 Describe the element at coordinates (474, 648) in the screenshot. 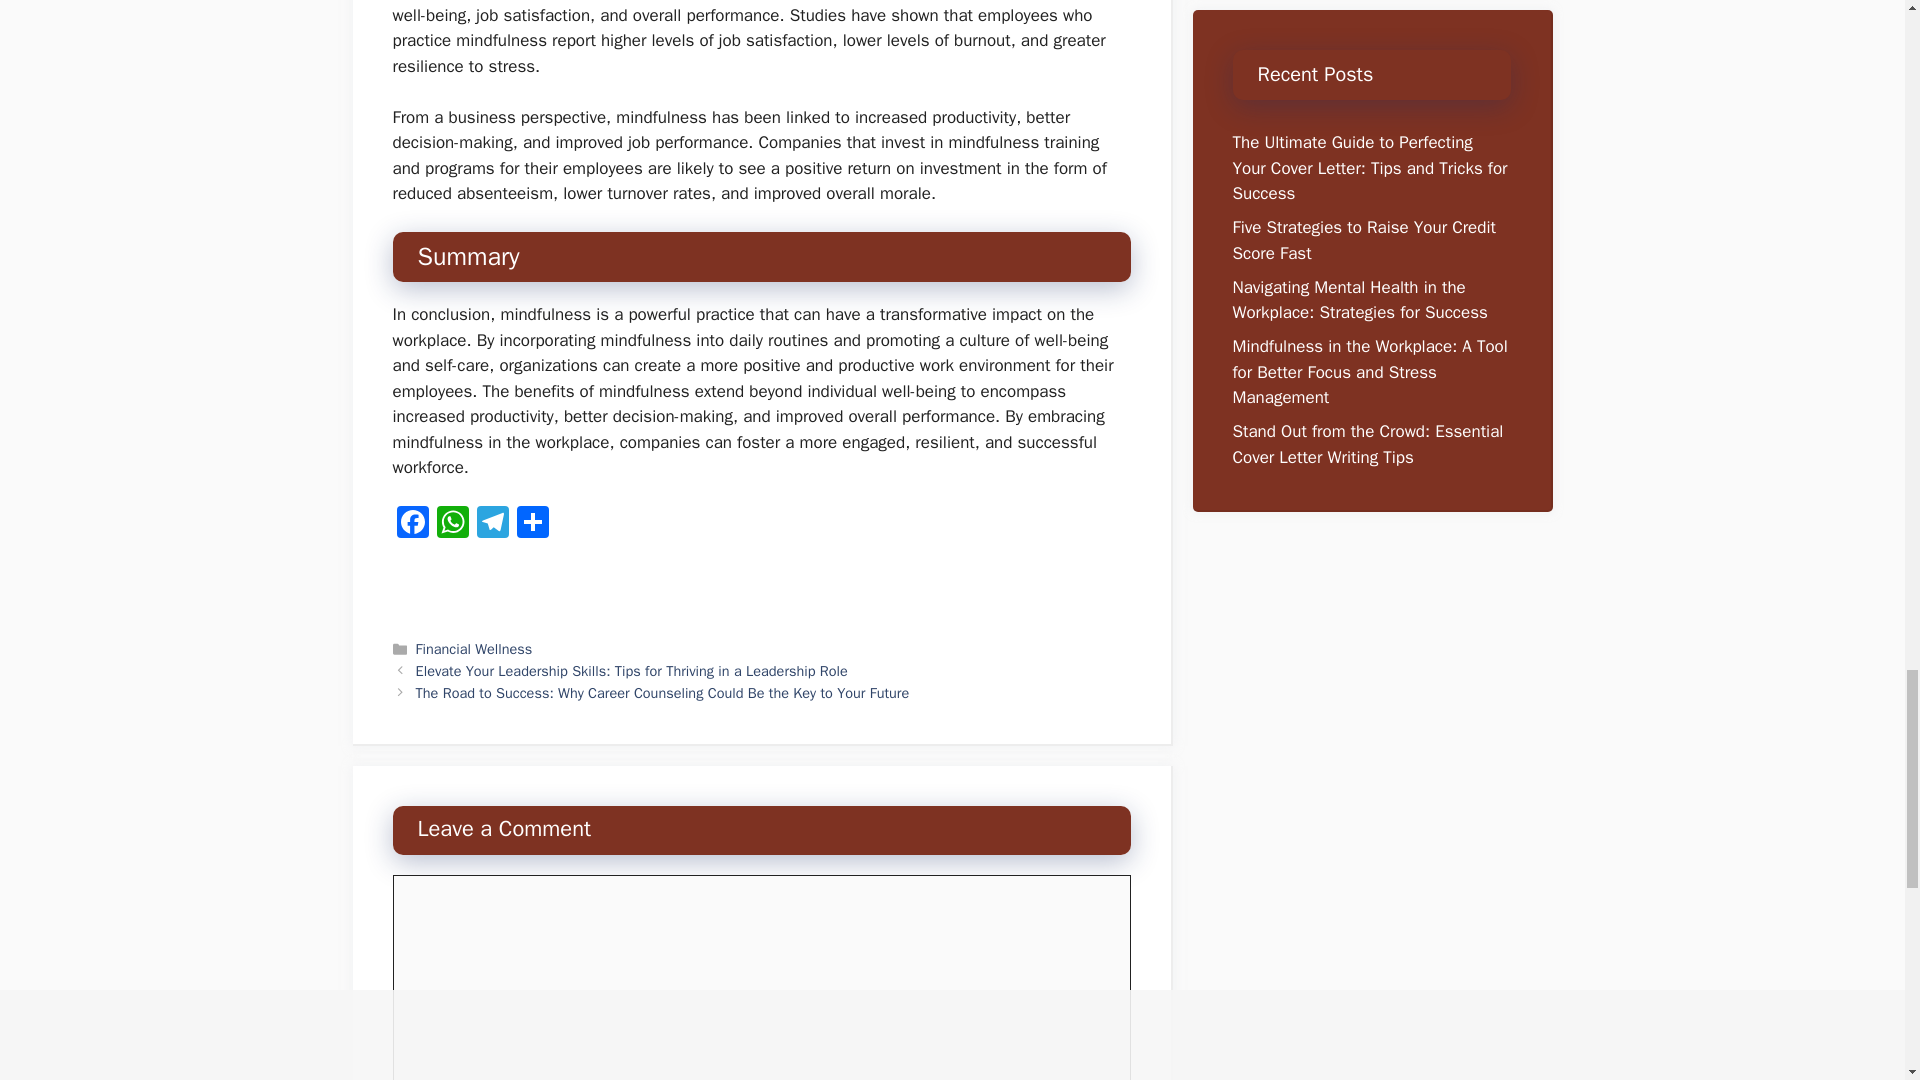

I see `Financial Wellness` at that location.